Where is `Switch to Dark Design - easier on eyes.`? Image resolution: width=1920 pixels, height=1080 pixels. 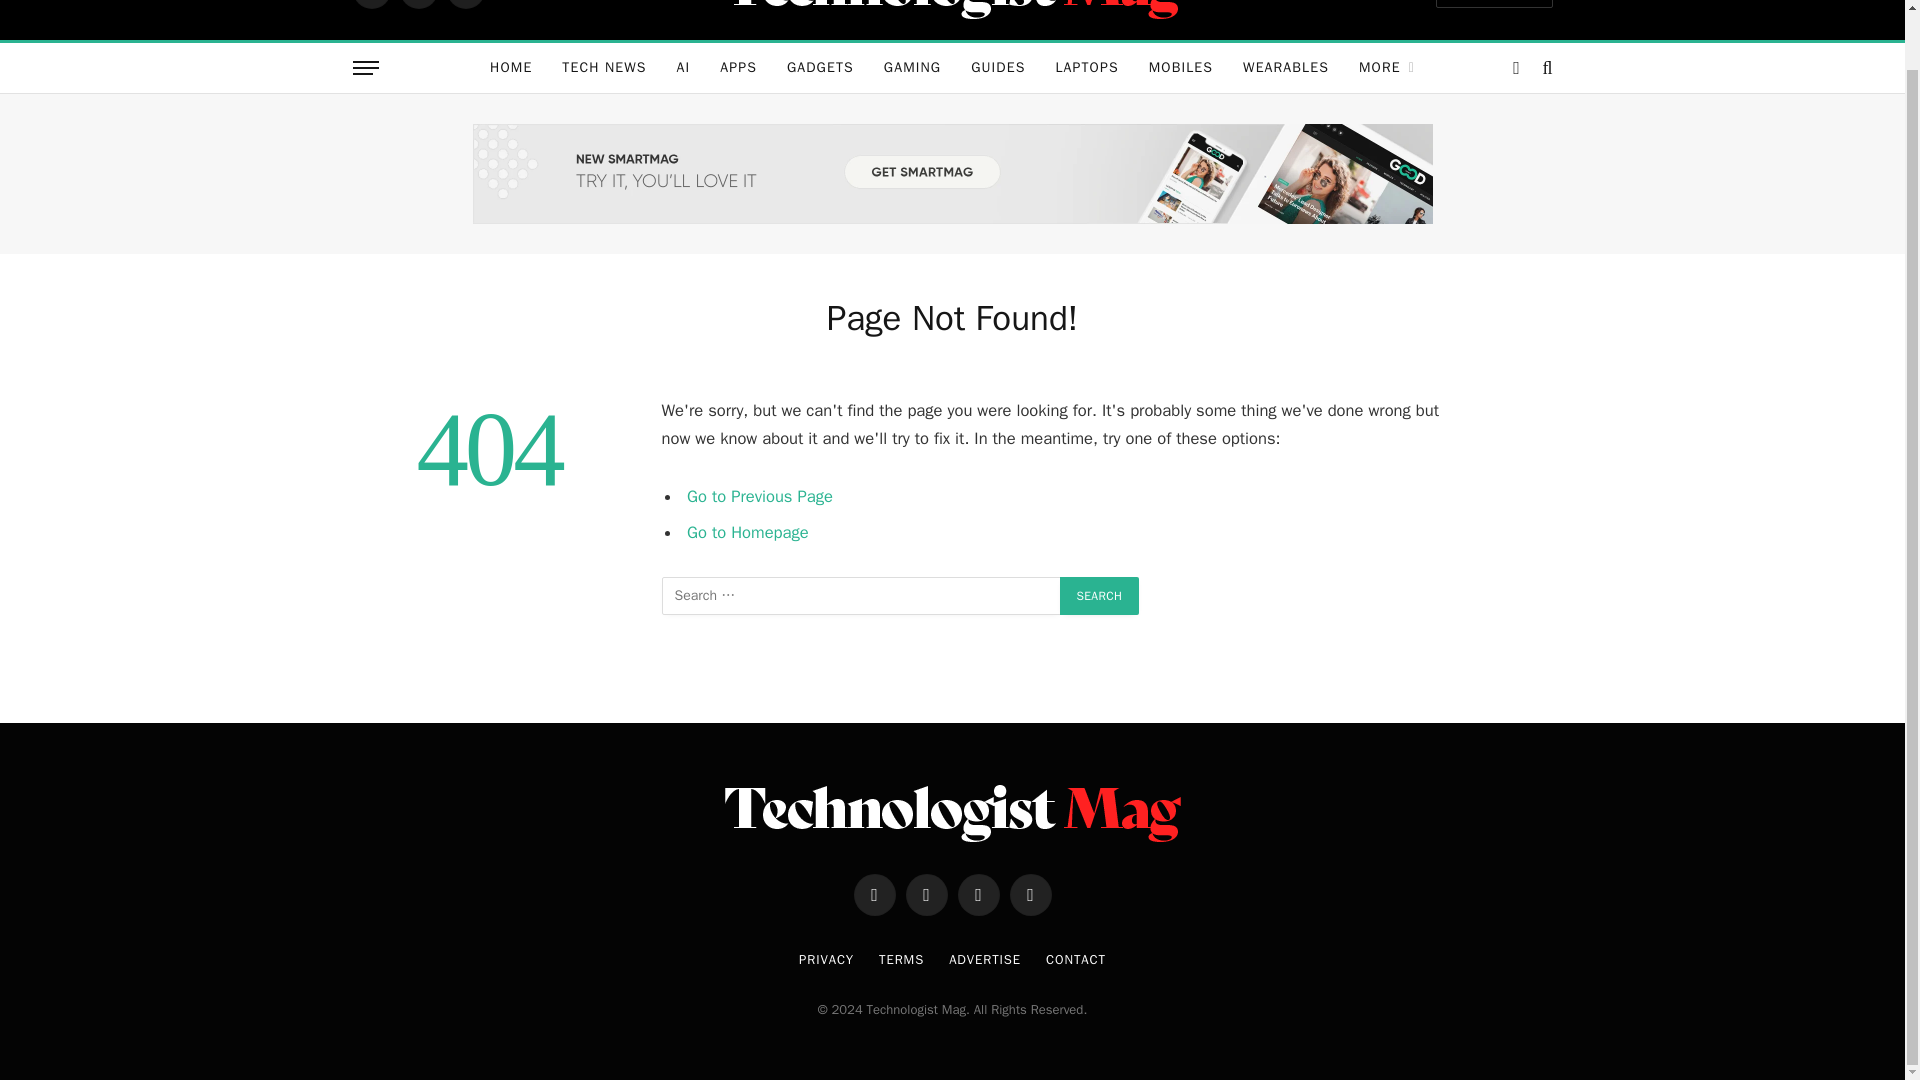 Switch to Dark Design - easier on eyes. is located at coordinates (1516, 68).